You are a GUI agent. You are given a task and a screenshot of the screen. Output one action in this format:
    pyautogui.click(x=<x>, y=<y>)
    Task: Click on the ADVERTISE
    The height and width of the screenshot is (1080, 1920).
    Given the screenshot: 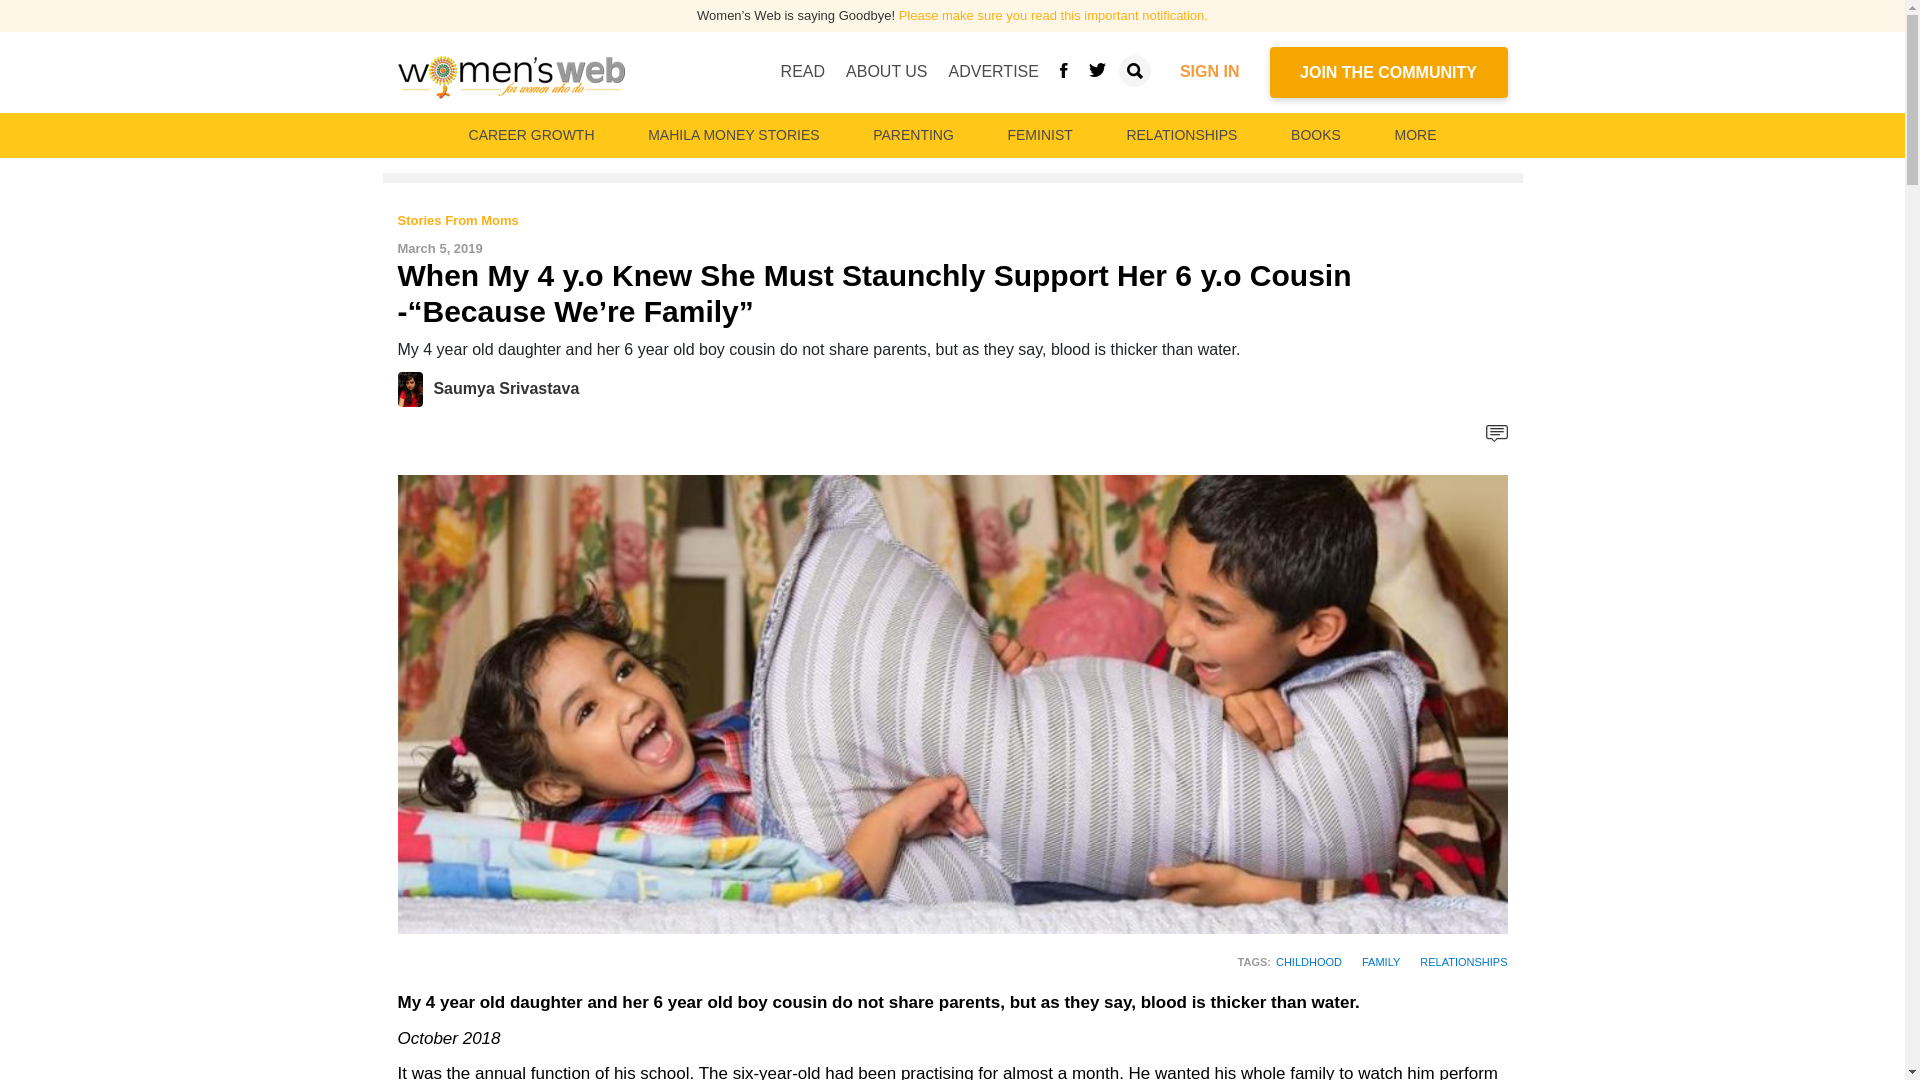 What is the action you would take?
    pyautogui.click(x=993, y=71)
    